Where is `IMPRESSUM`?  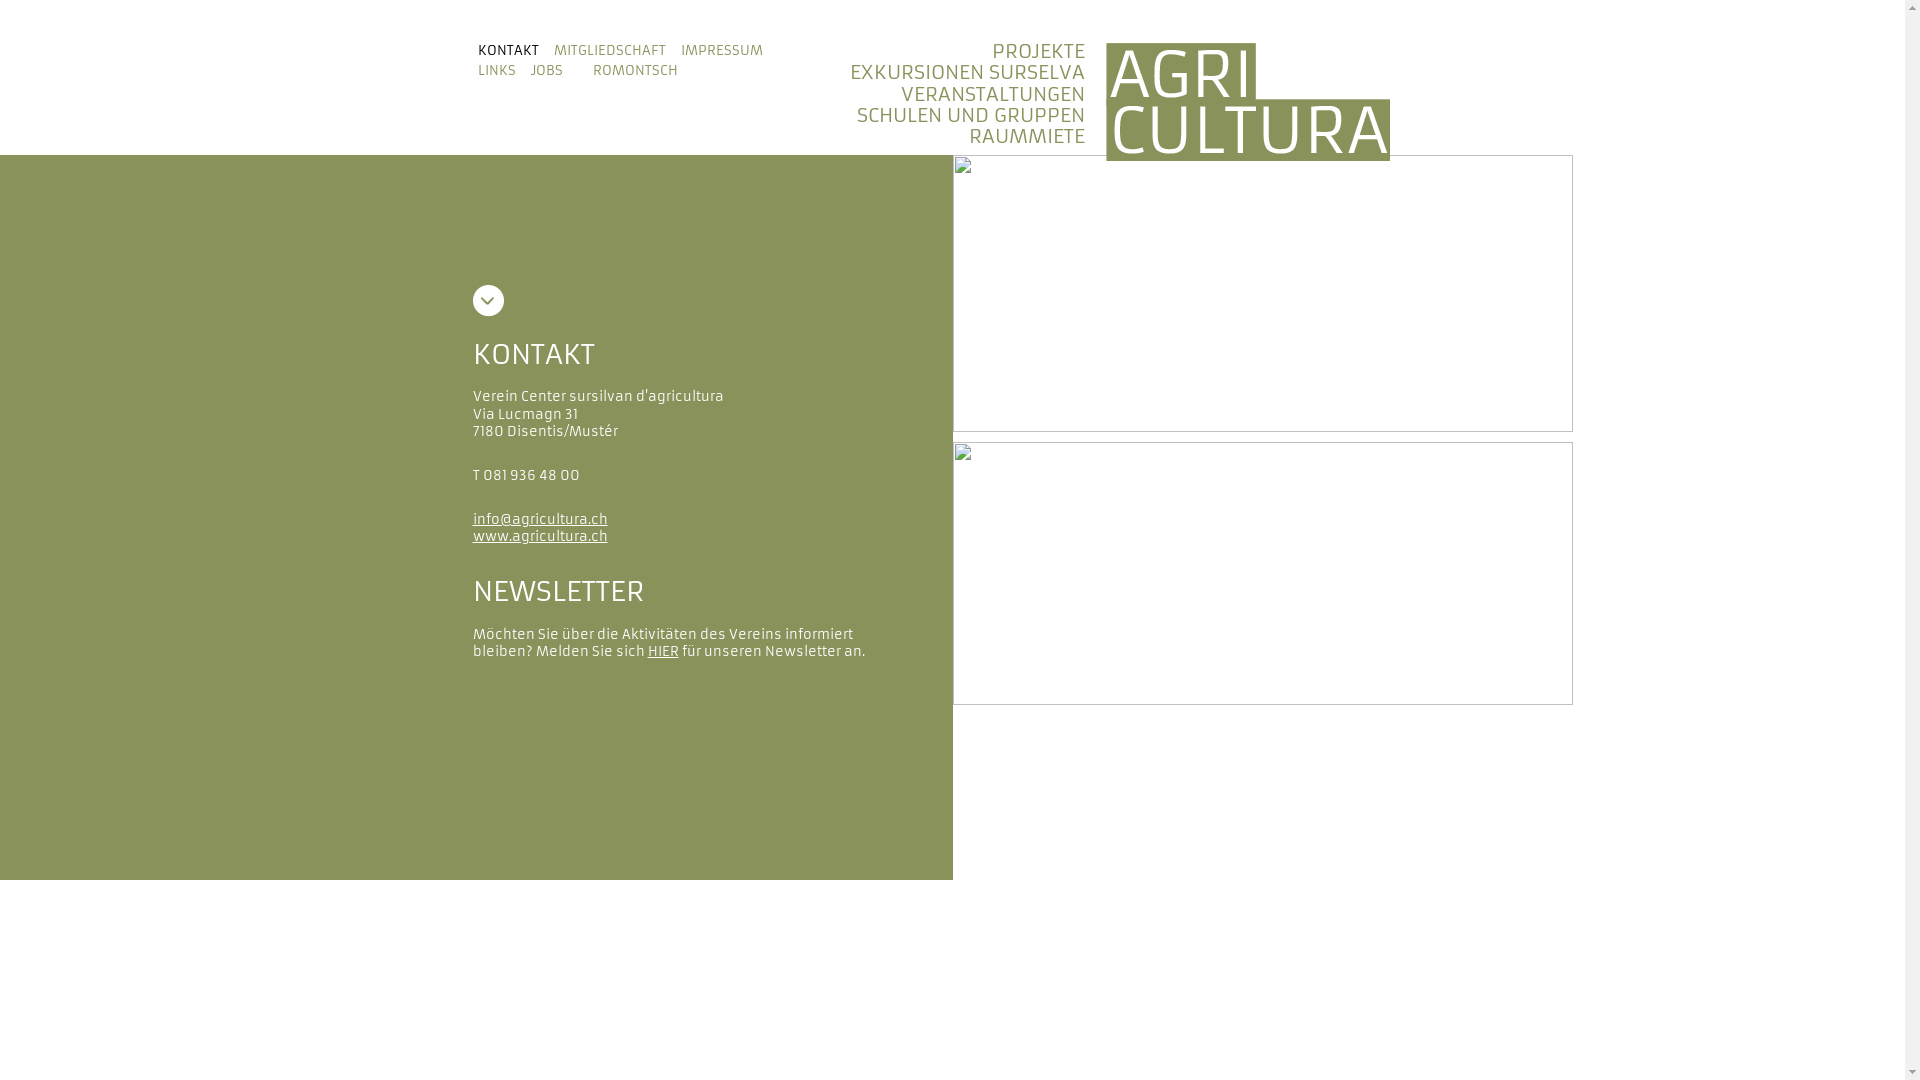
IMPRESSUM is located at coordinates (721, 51).